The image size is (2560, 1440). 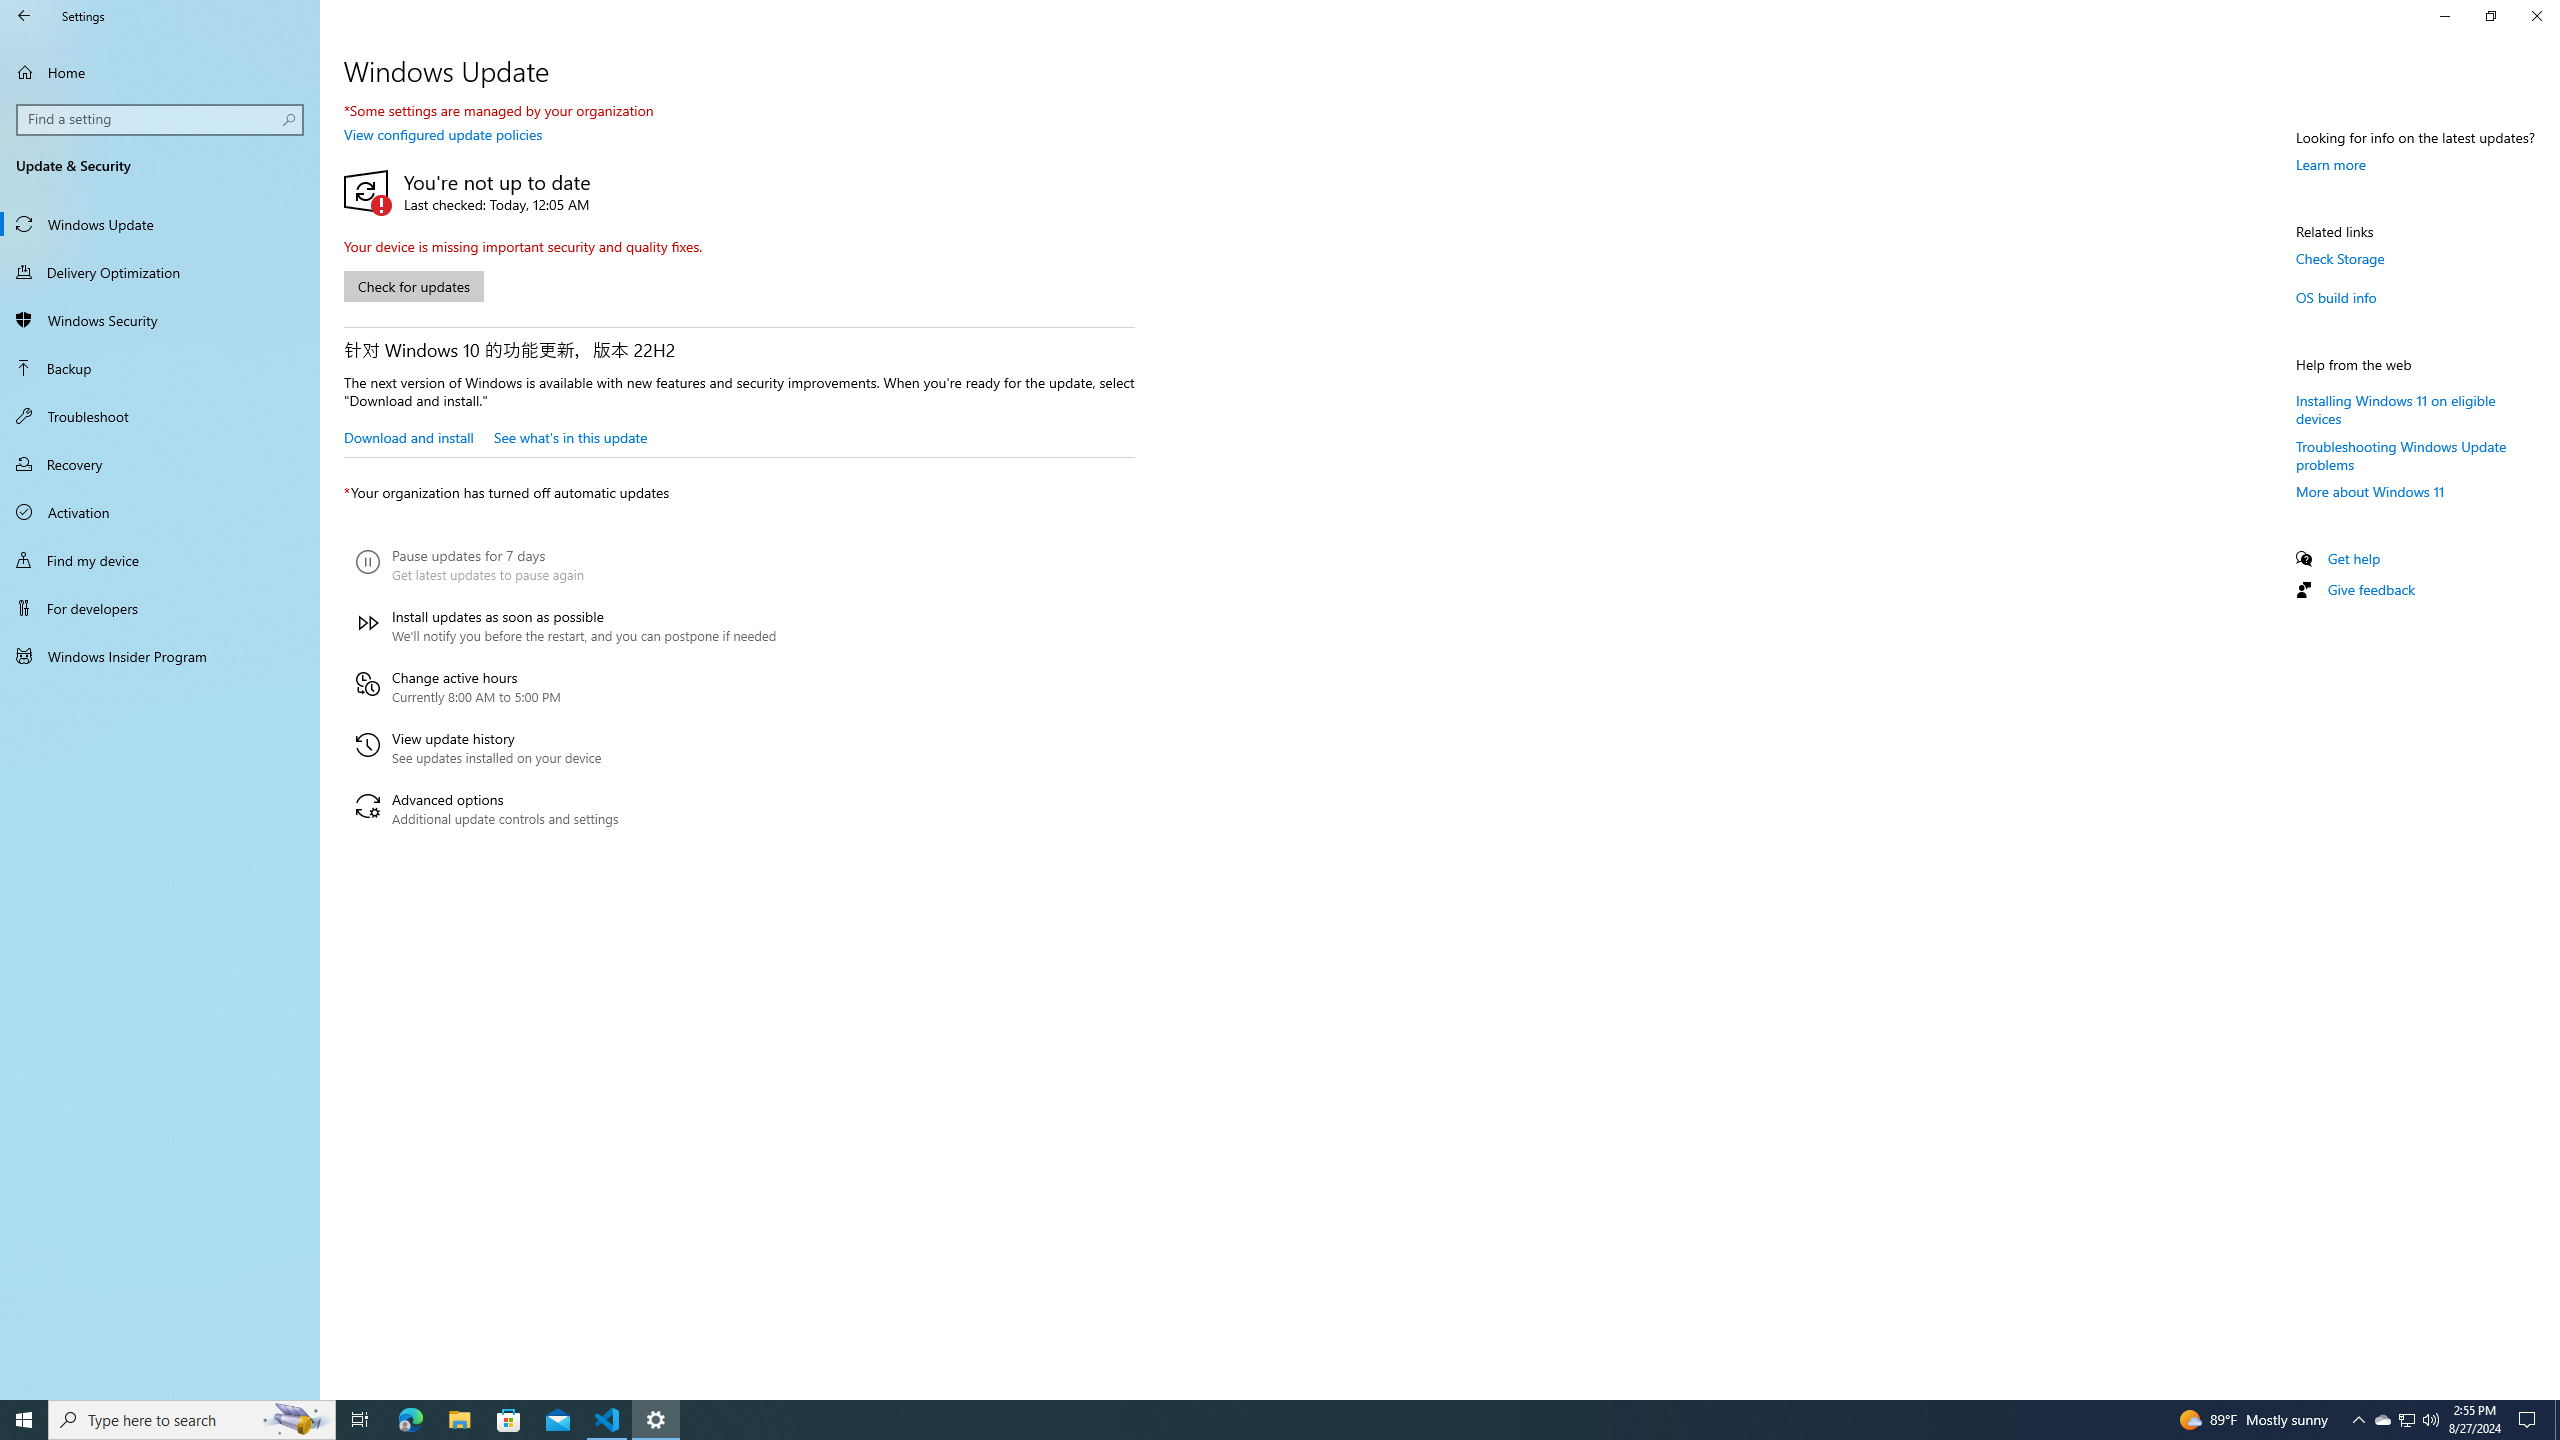 What do you see at coordinates (160, 656) in the screenshot?
I see `Windows Insider Program` at bounding box center [160, 656].